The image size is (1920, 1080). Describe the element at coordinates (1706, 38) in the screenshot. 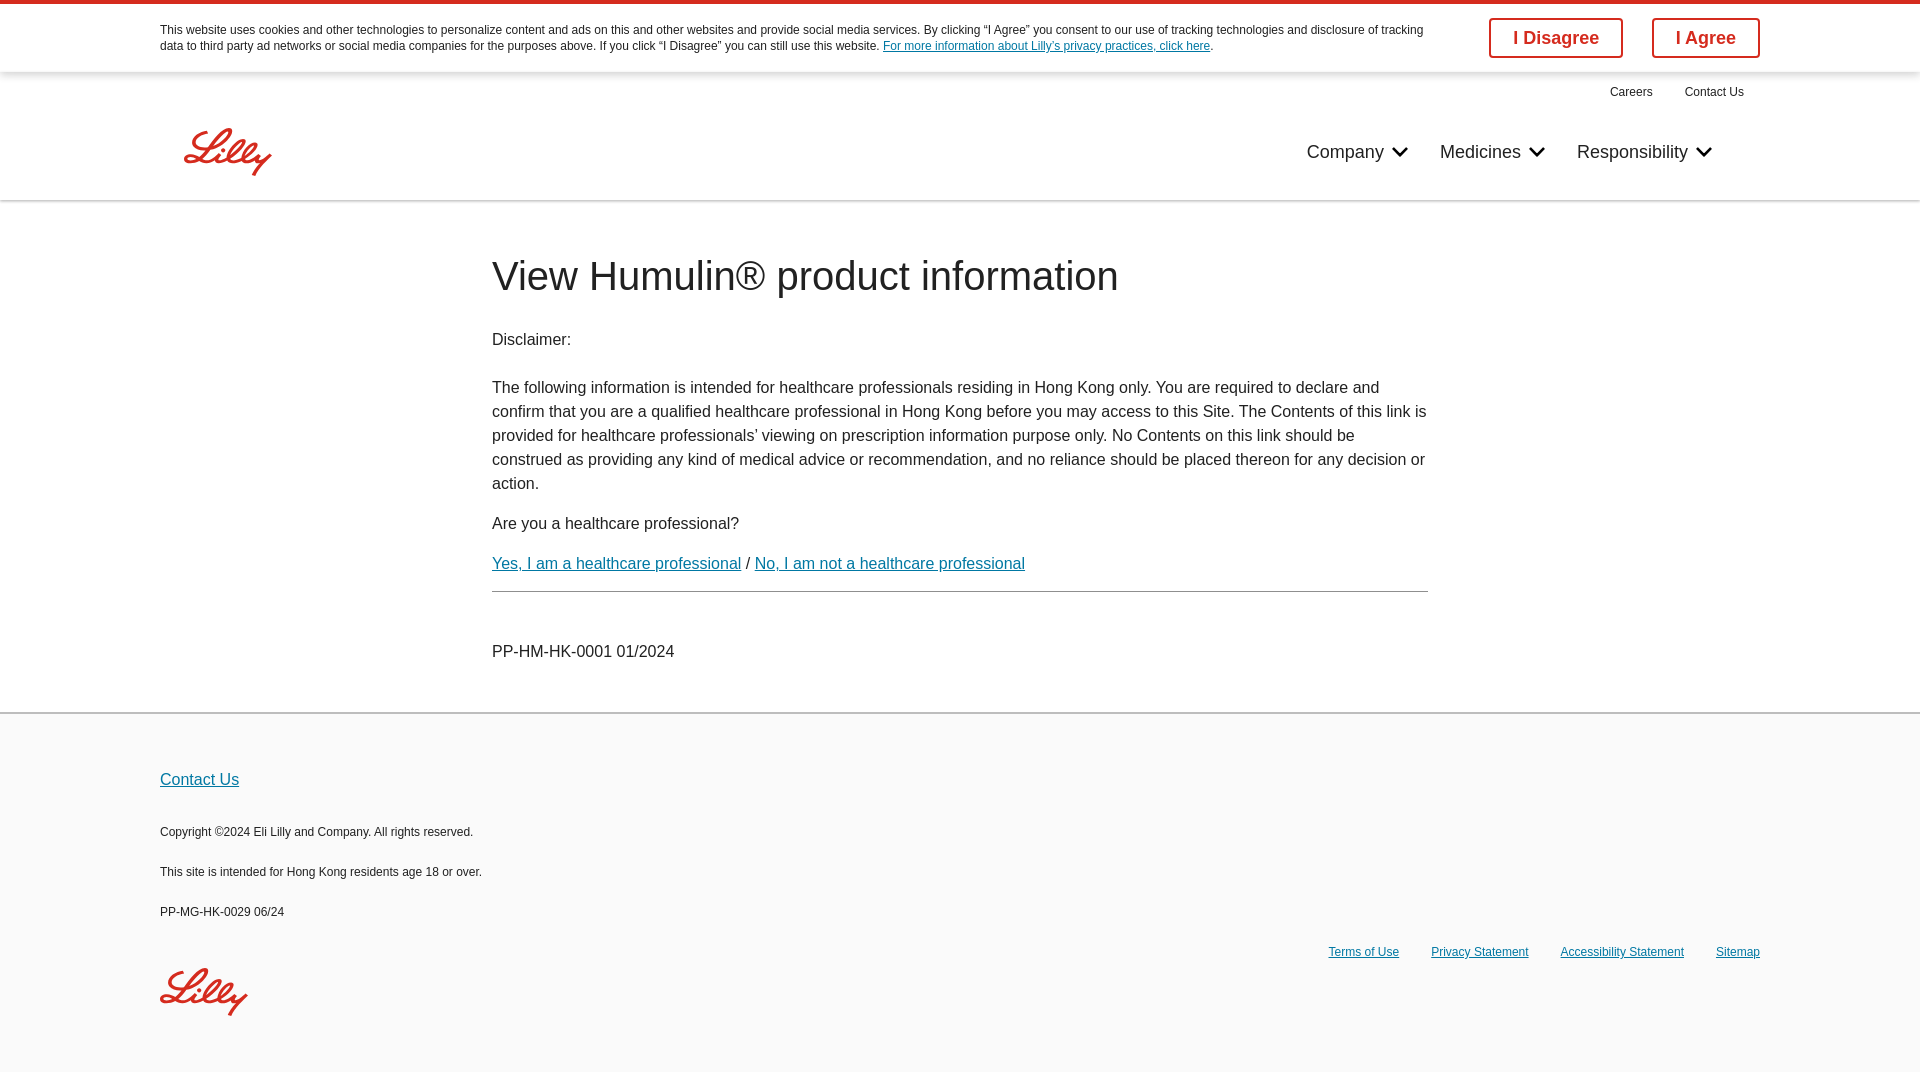

I see `Privacy Statement` at that location.